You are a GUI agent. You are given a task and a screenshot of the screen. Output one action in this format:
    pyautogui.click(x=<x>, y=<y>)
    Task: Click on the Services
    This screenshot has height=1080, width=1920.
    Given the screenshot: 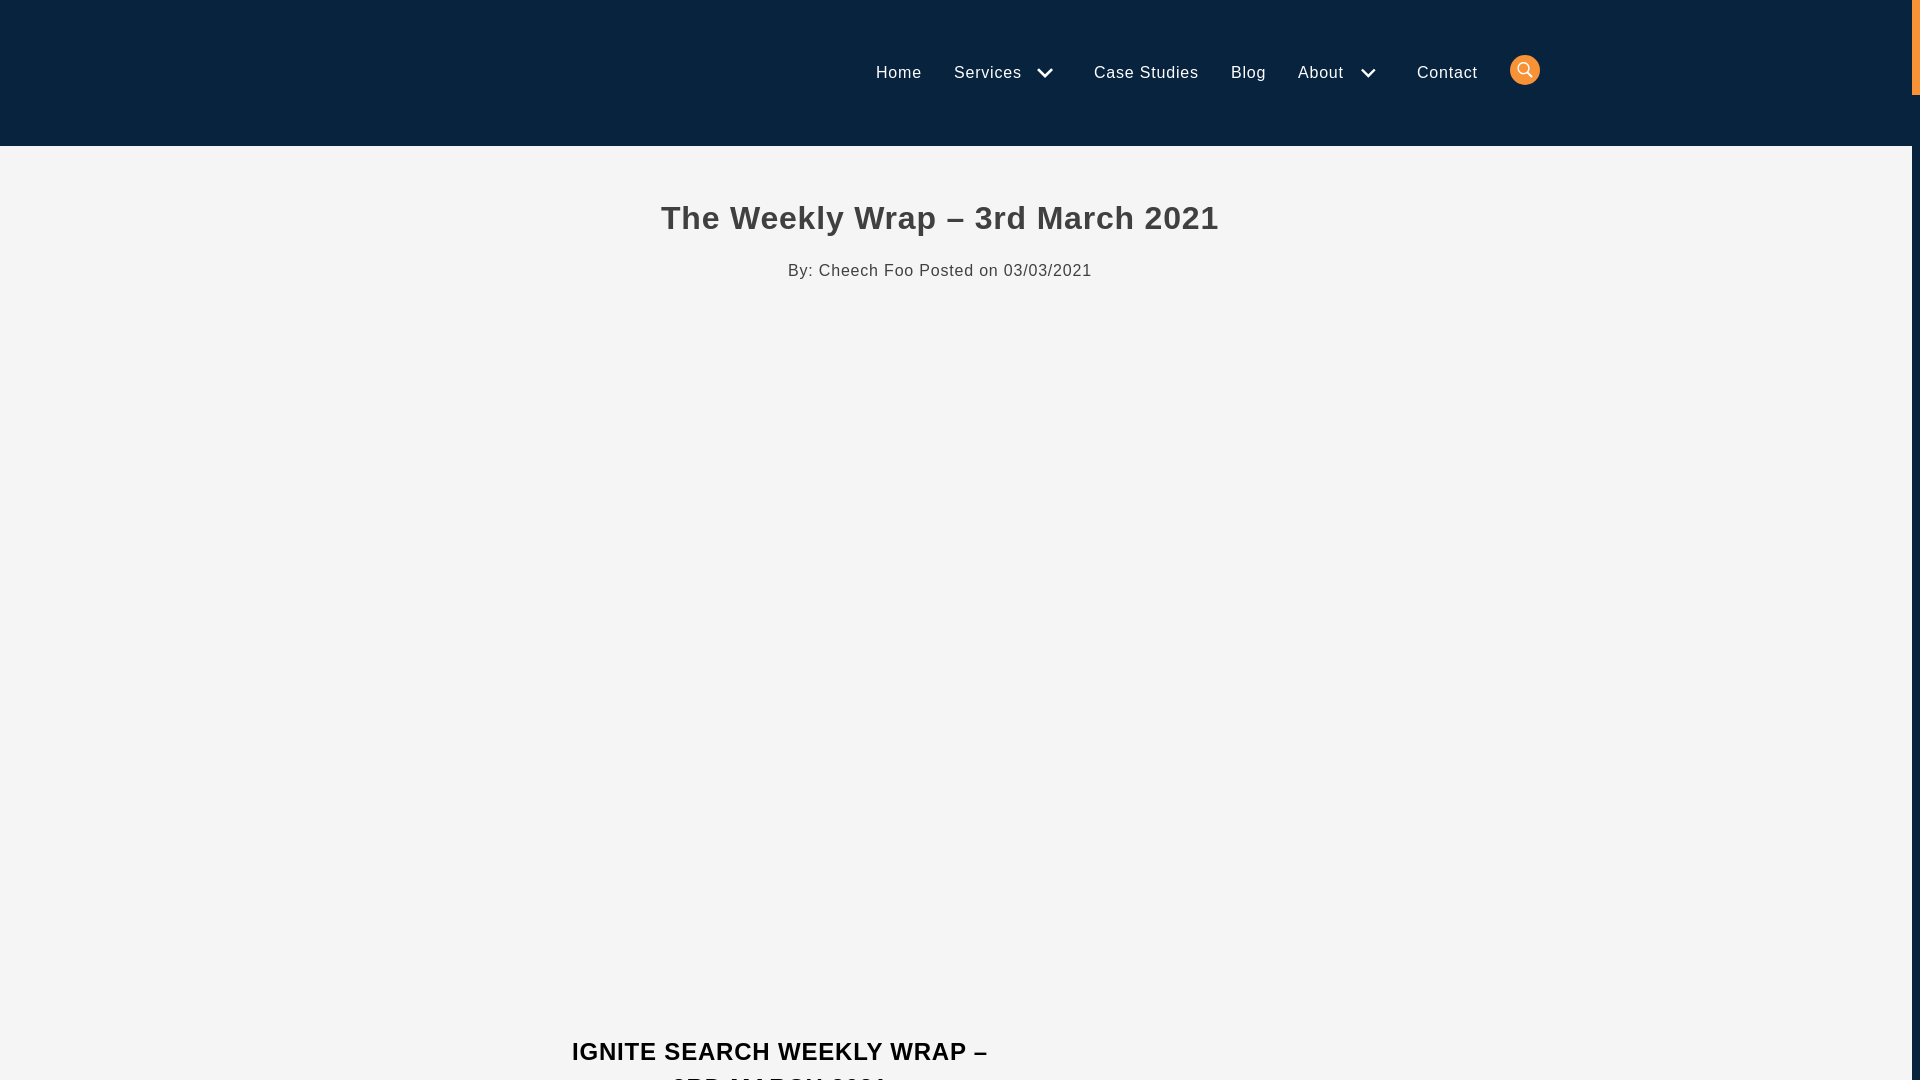 What is the action you would take?
    pyautogui.click(x=992, y=73)
    